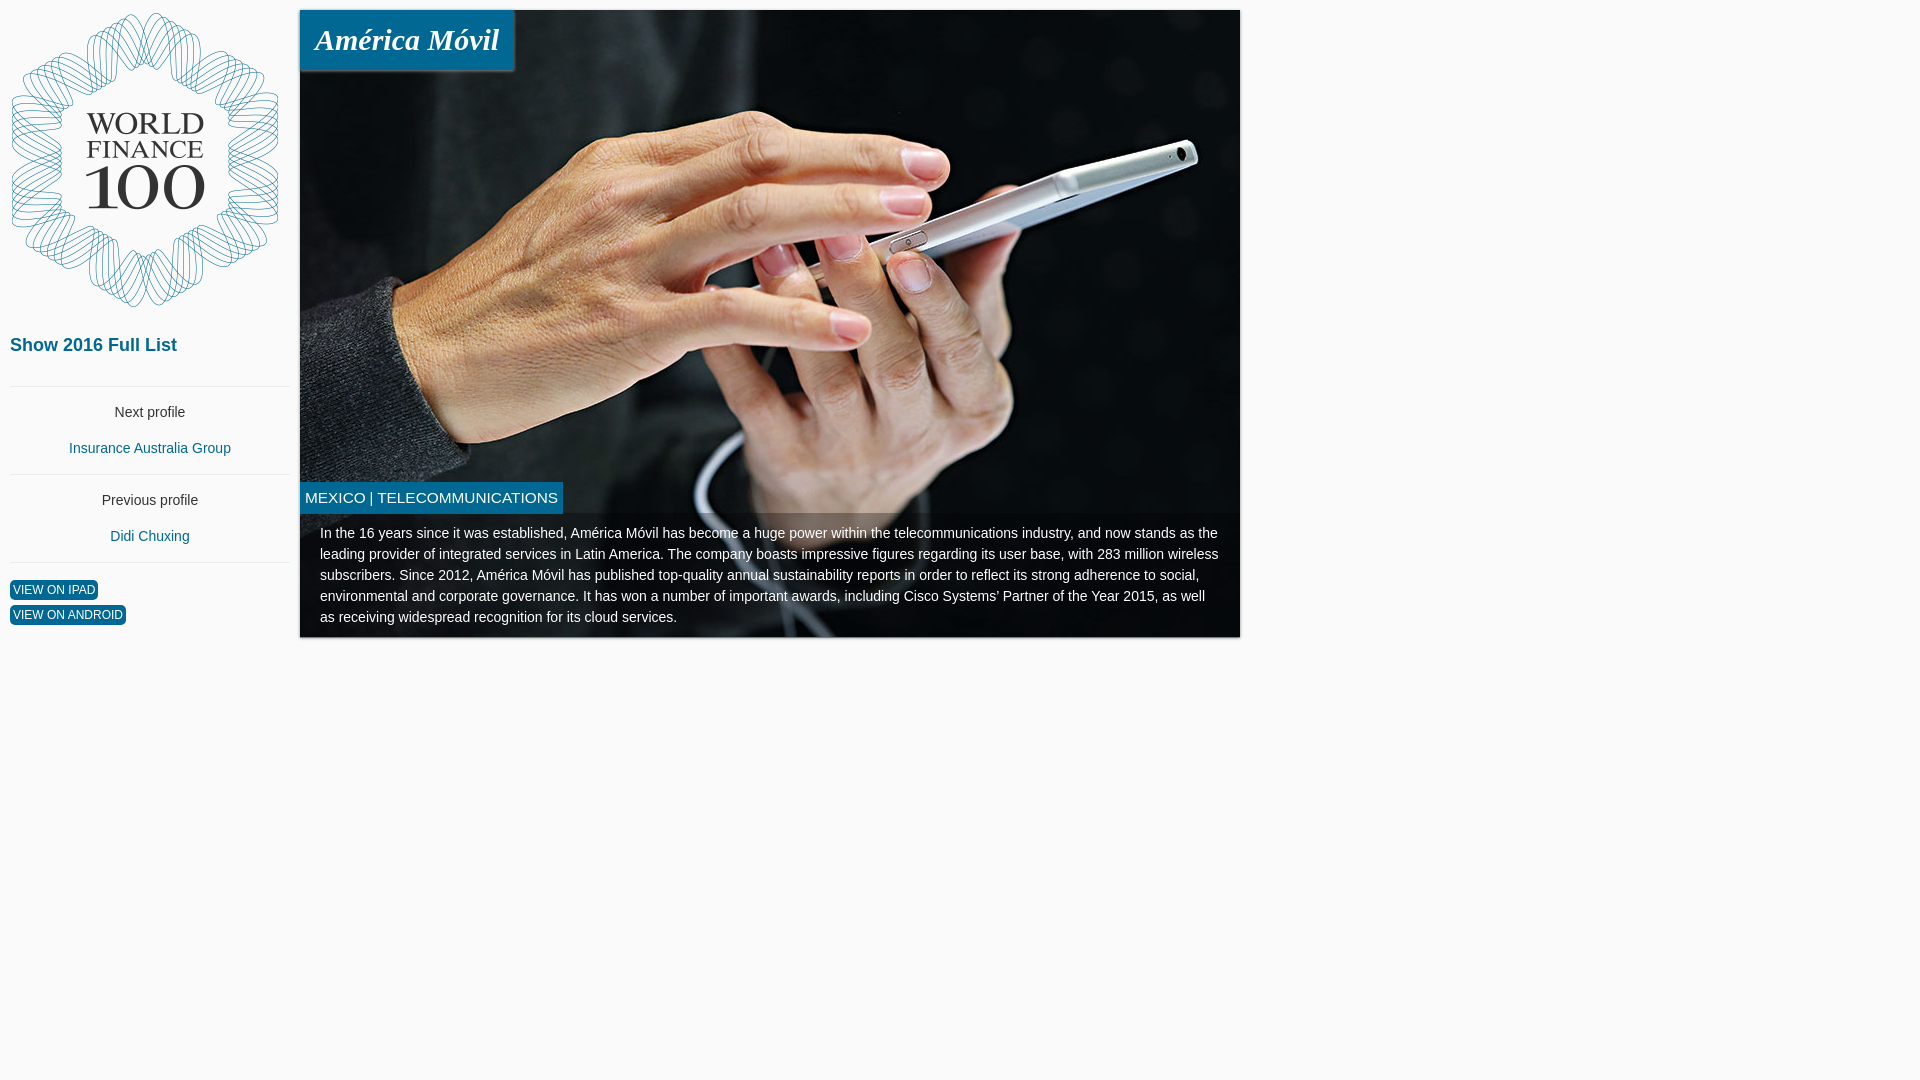 The image size is (1920, 1080). I want to click on Link to Android version, so click(68, 614).